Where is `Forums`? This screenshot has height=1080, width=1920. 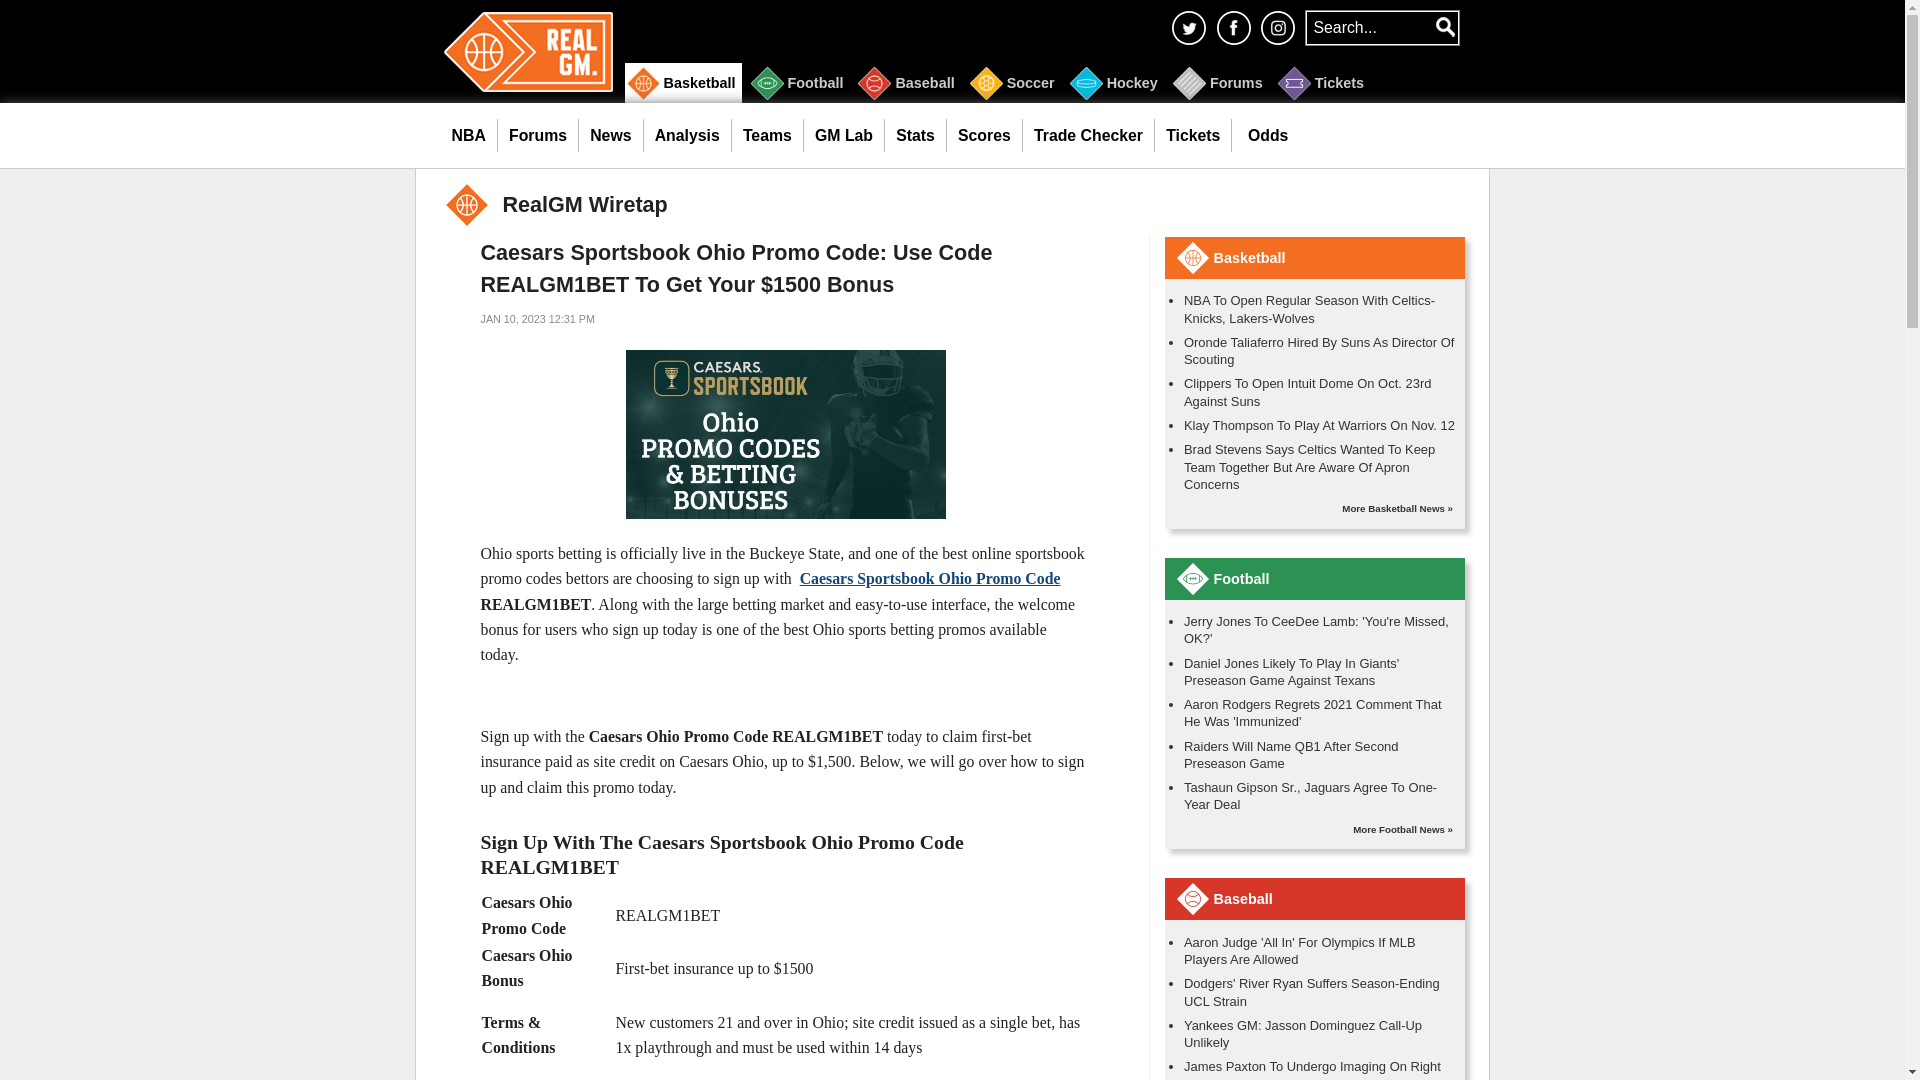 Forums is located at coordinates (538, 136).